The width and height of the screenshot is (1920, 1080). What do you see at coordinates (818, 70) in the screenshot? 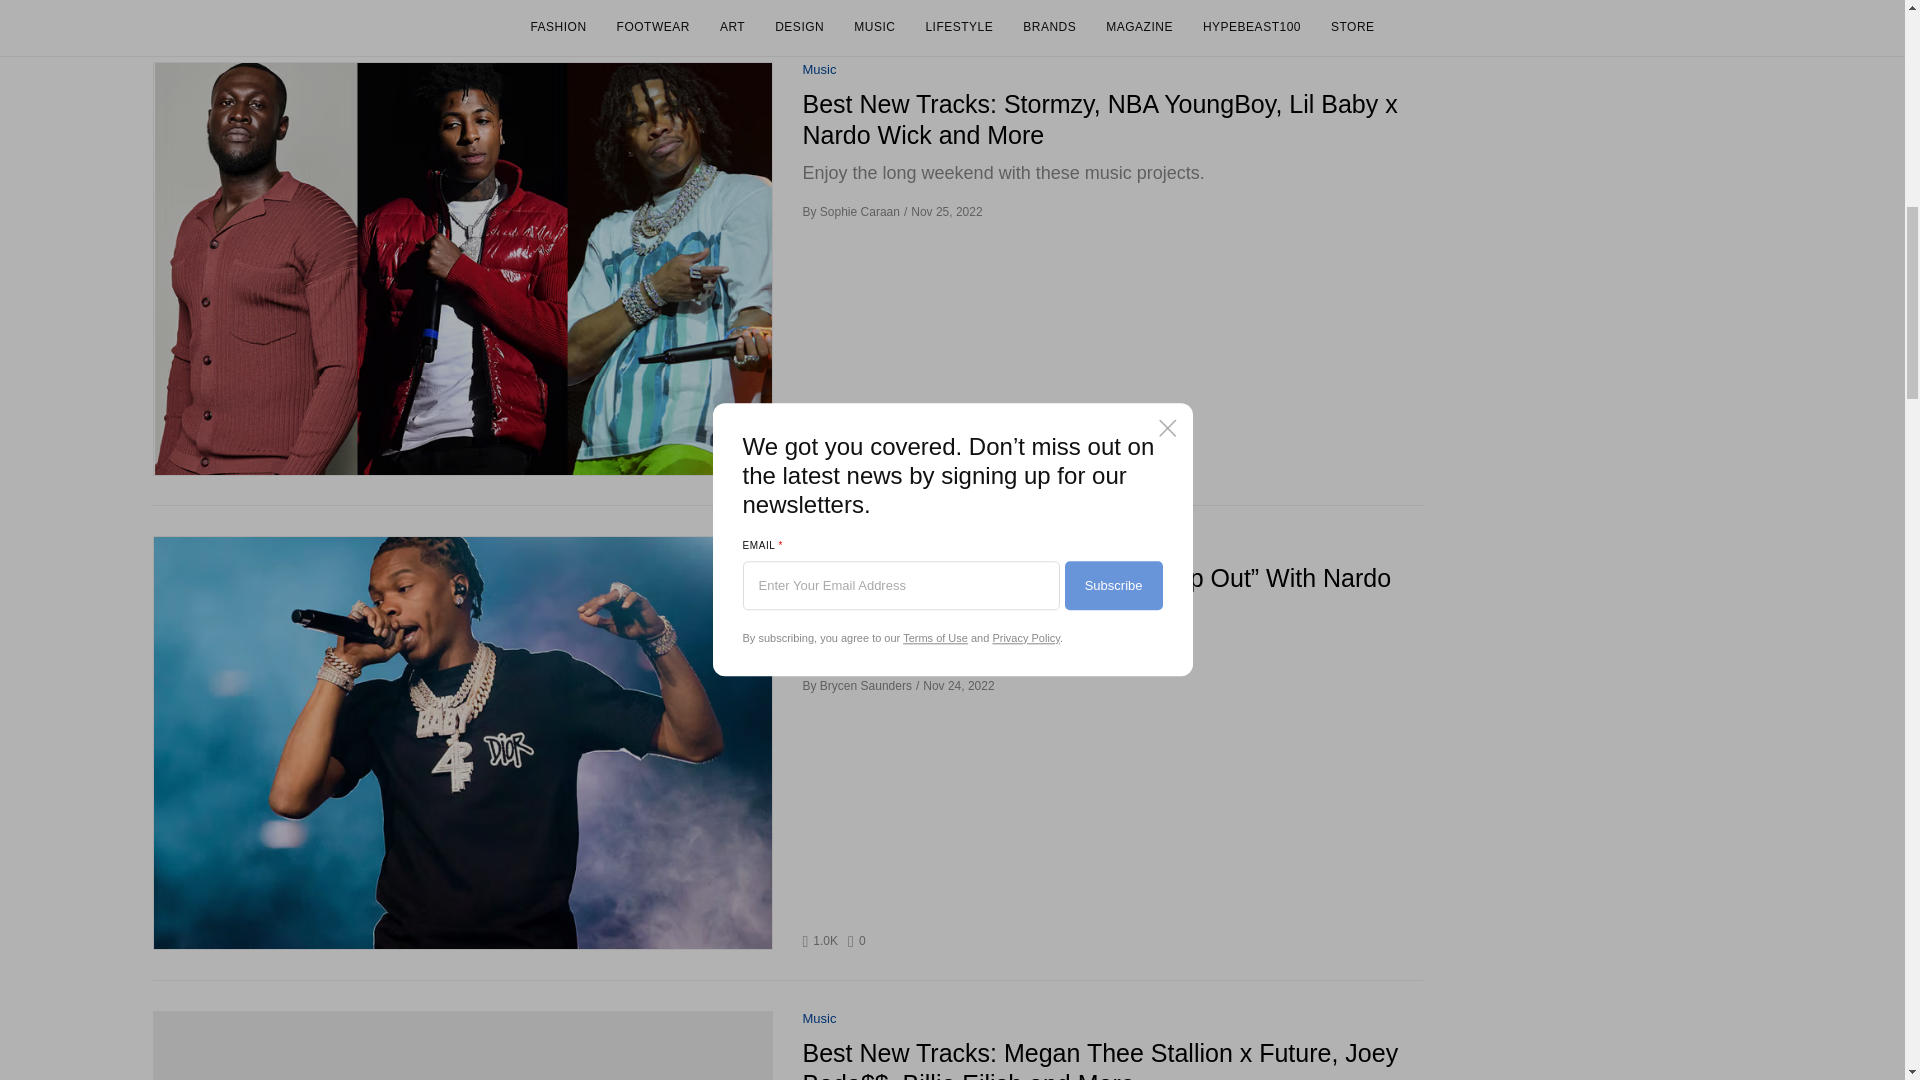
I see `Music` at bounding box center [818, 70].